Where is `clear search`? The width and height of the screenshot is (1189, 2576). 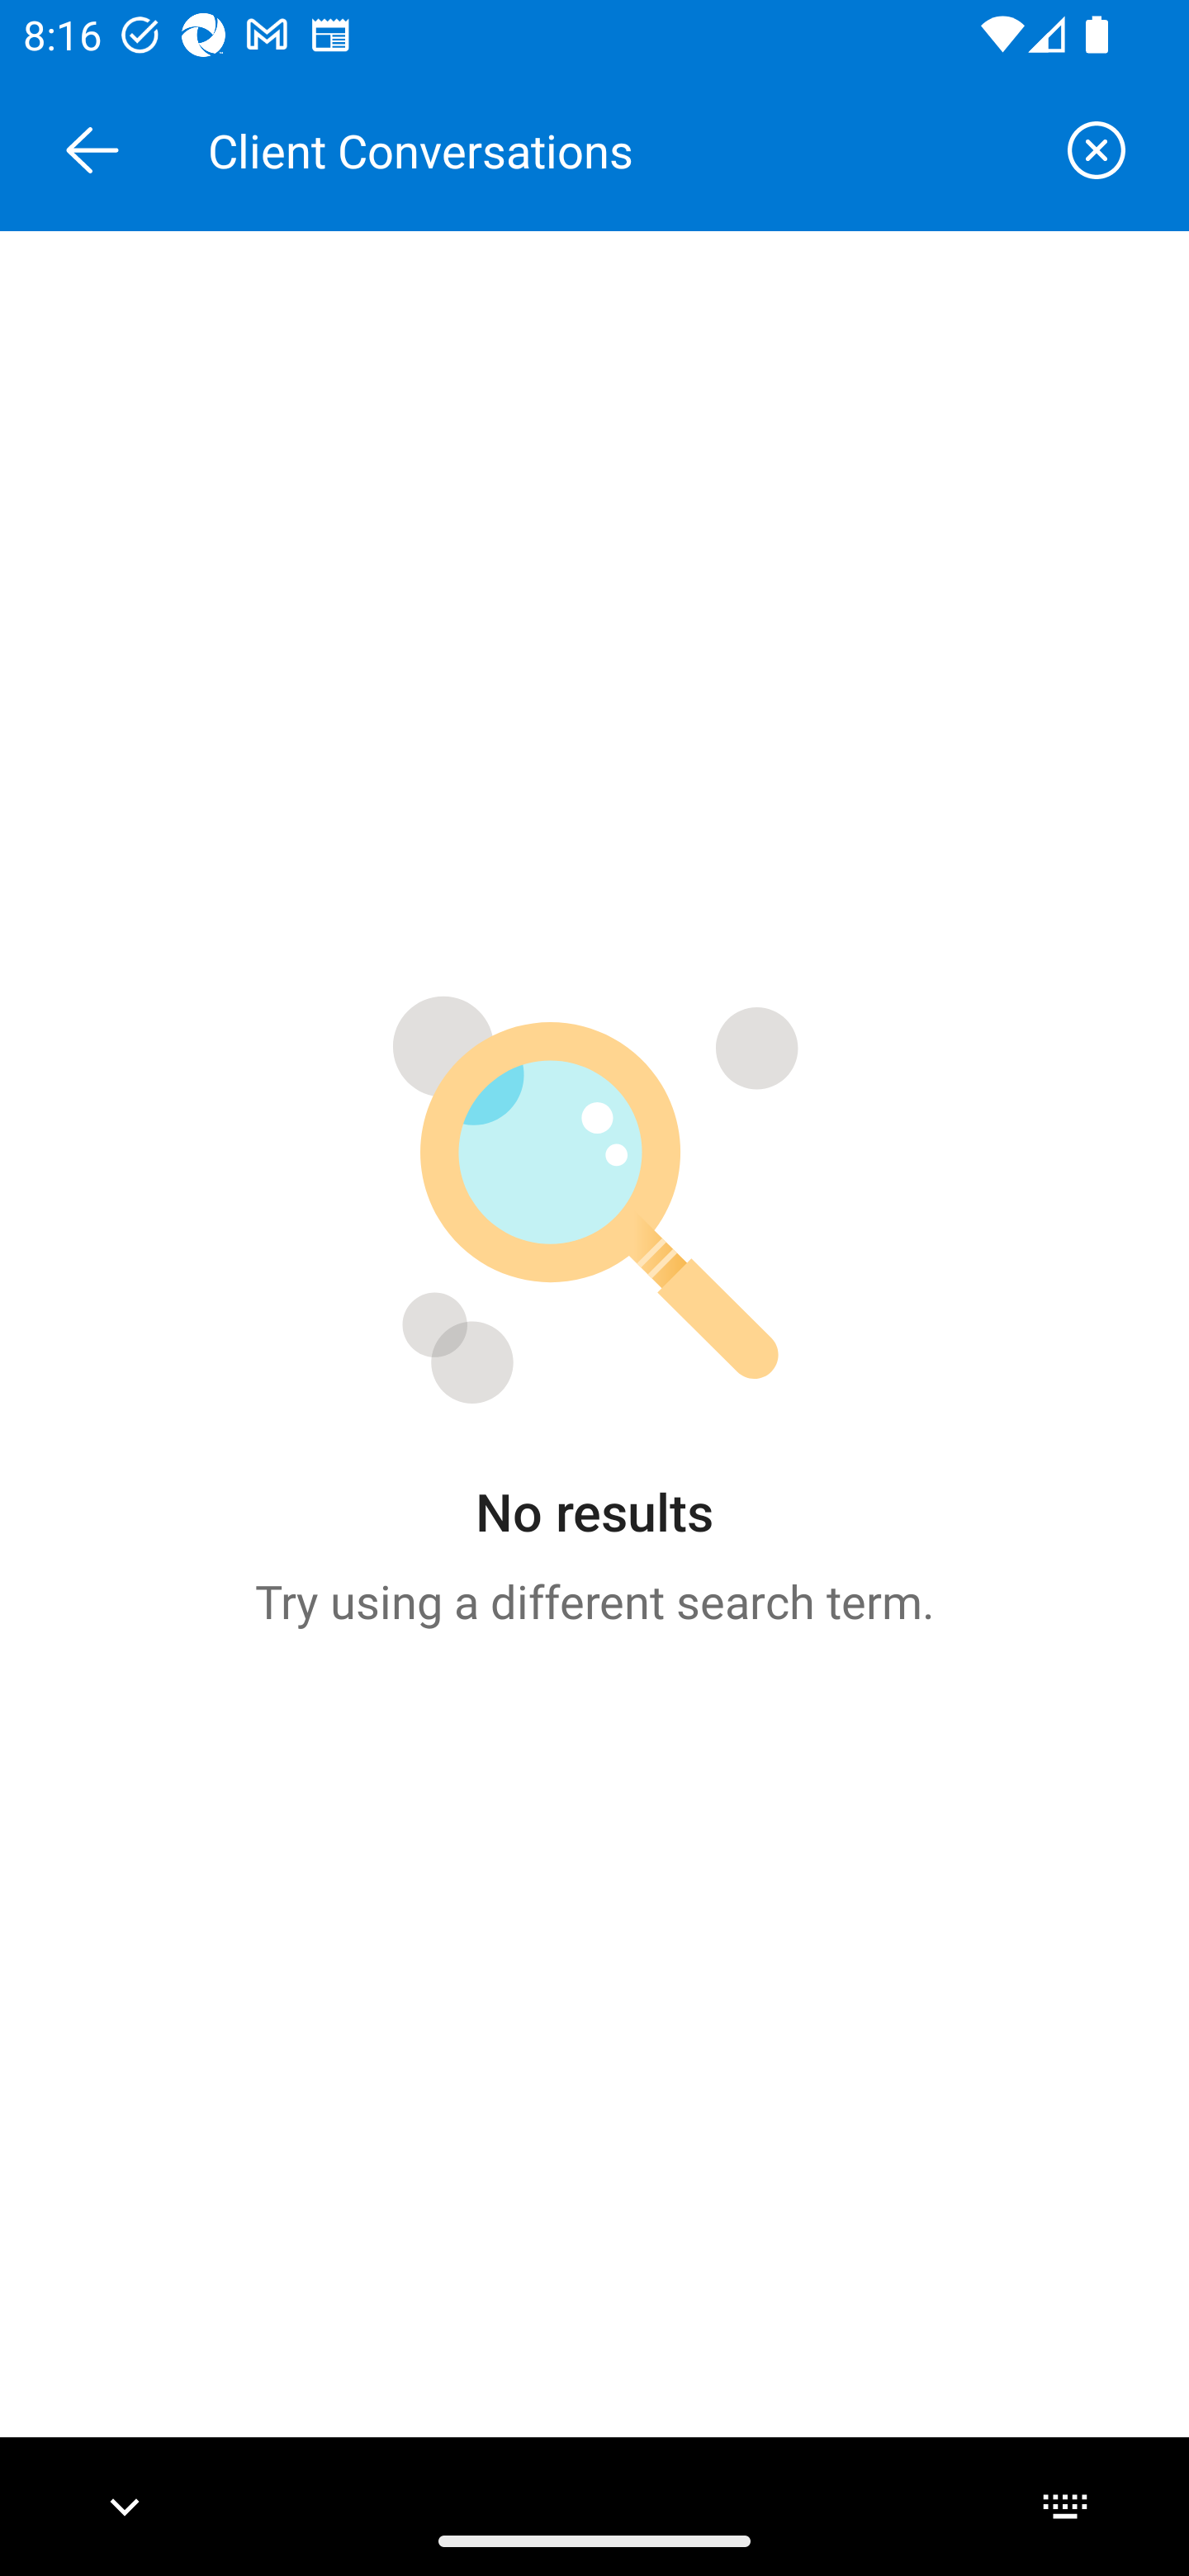
clear search is located at coordinates (1097, 150).